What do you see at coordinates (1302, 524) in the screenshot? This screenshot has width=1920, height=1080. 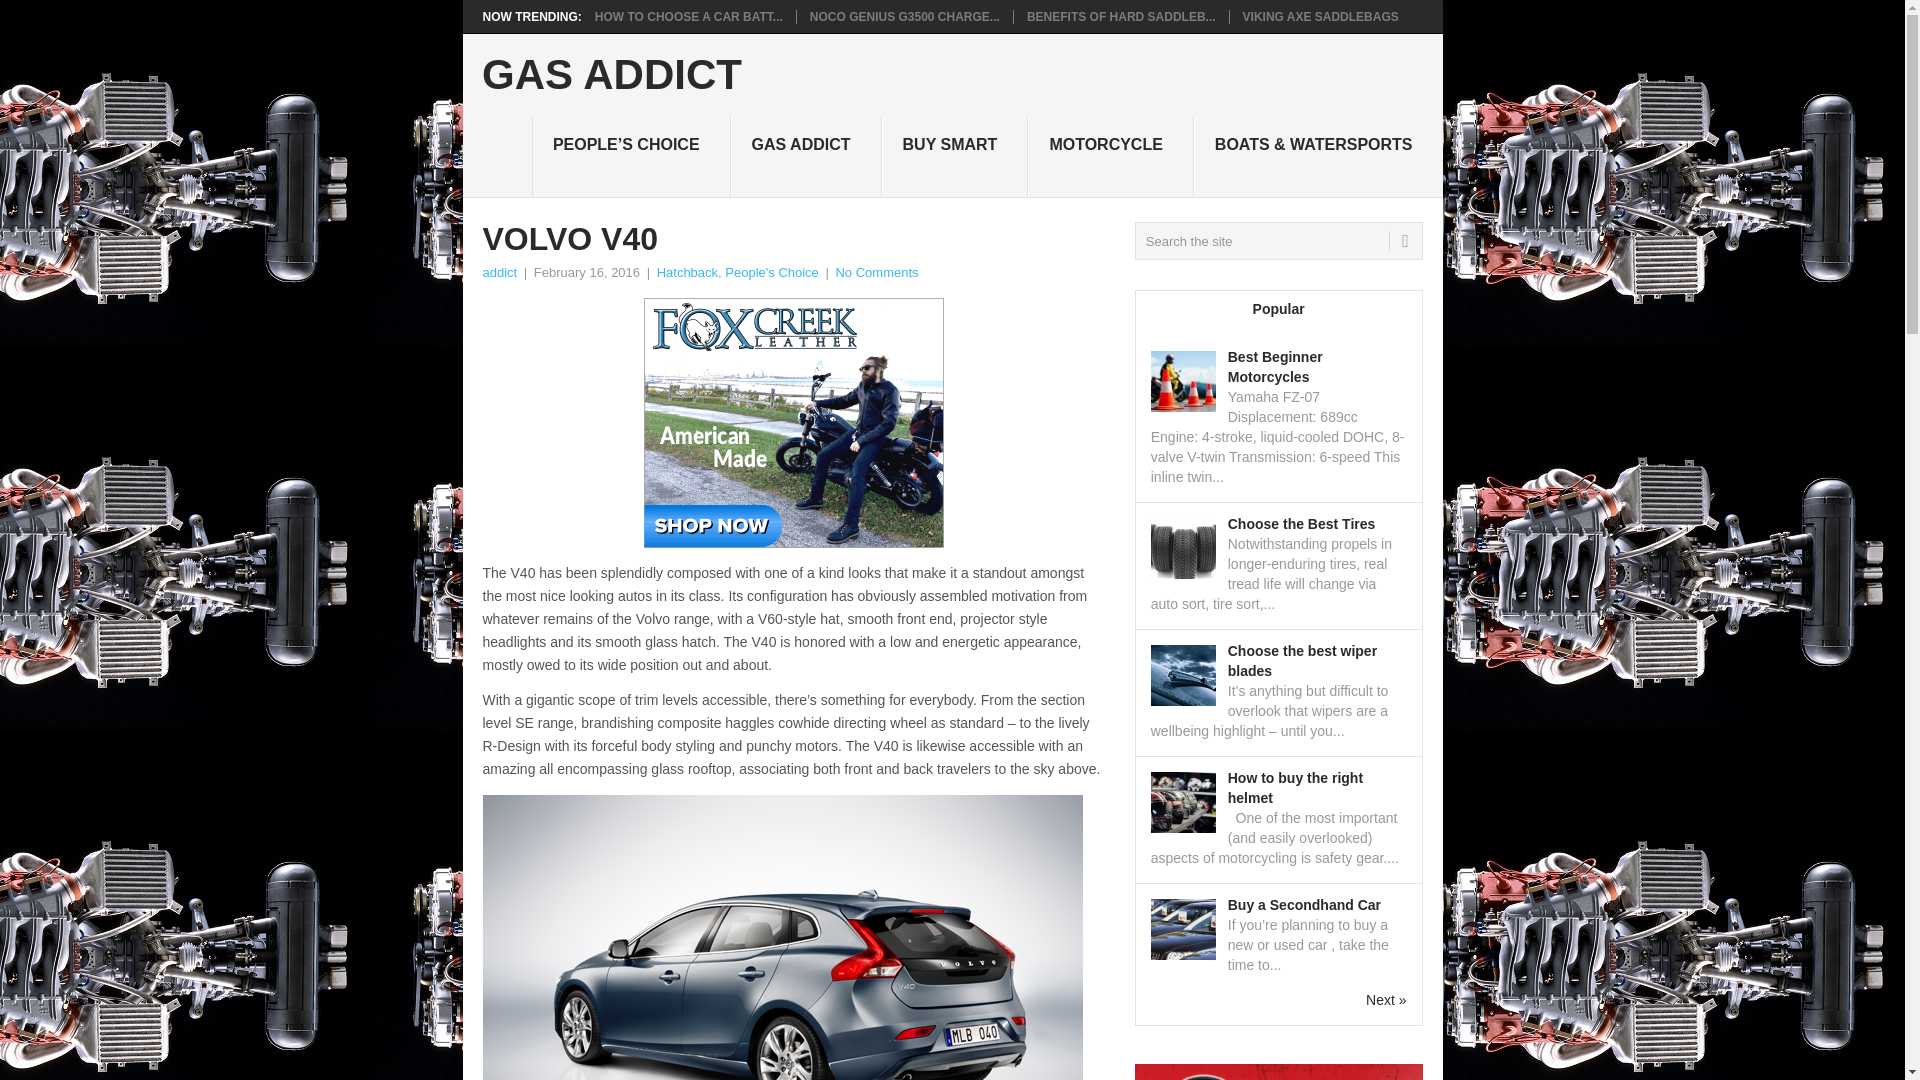 I see `Choose the Best Tires` at bounding box center [1302, 524].